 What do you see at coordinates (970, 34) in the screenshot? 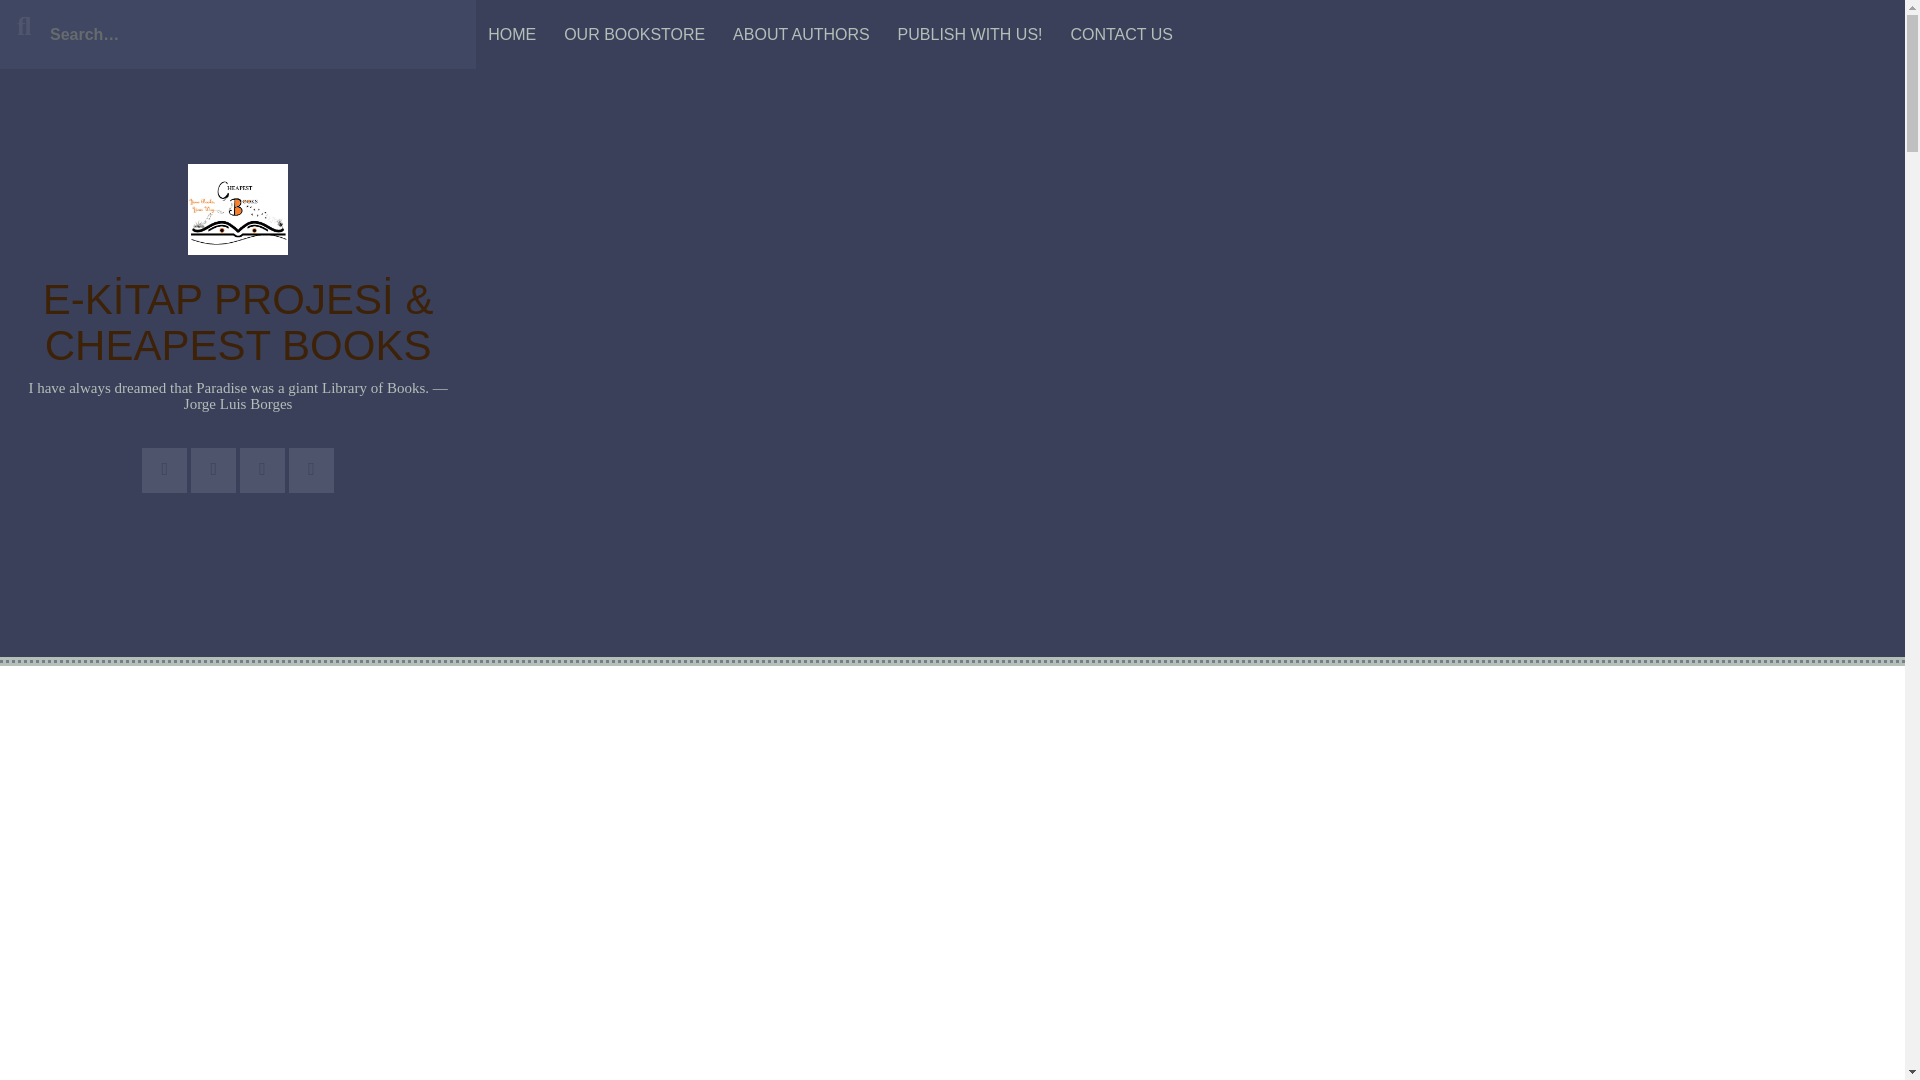
I see `PUBLISH WITH US!` at bounding box center [970, 34].